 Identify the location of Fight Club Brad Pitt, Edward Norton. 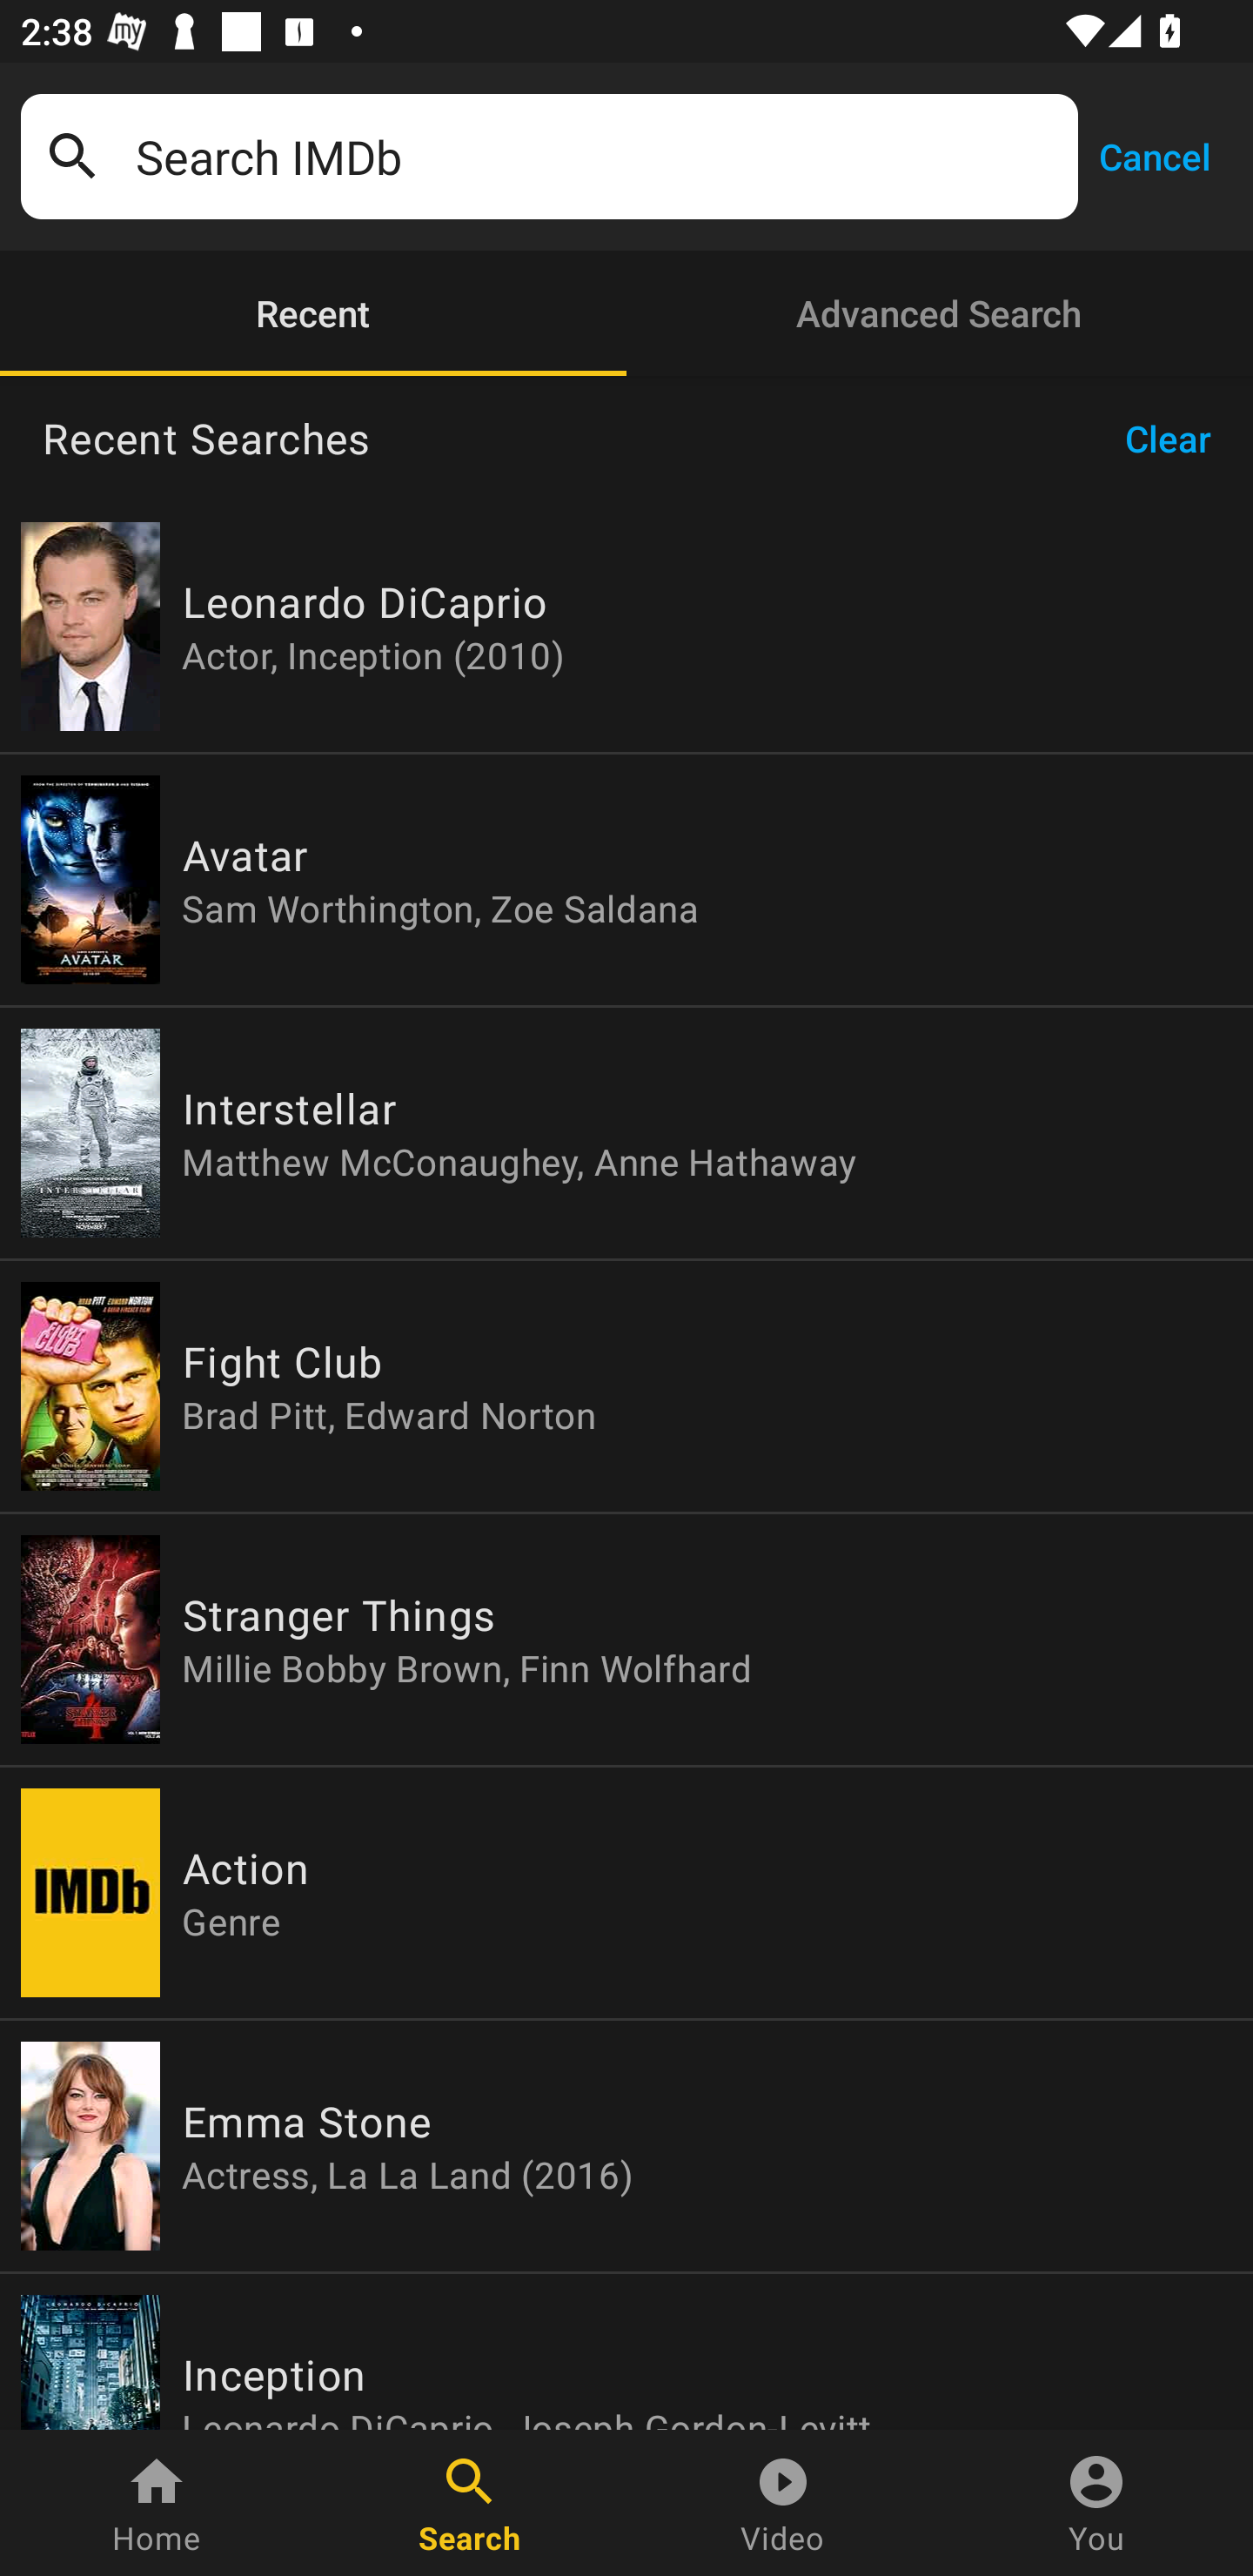
(626, 1387).